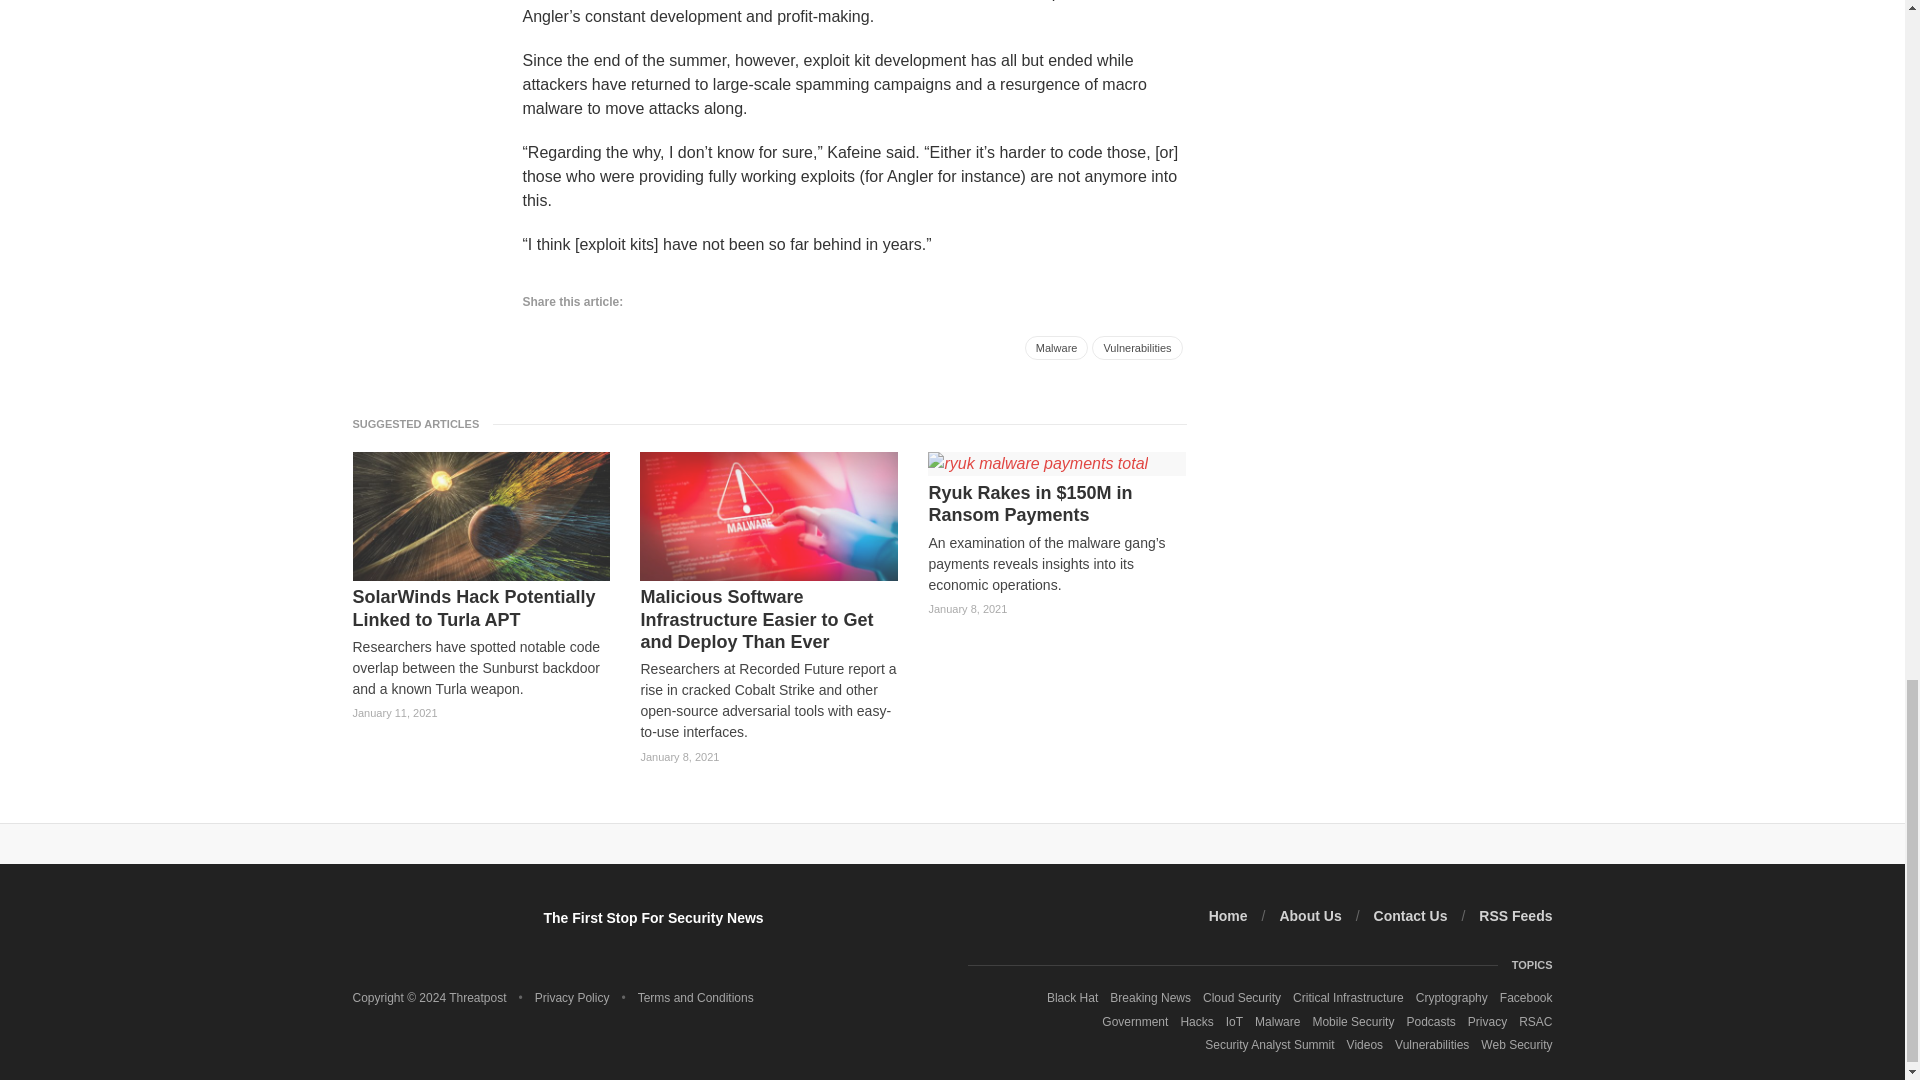  Describe the element at coordinates (1137, 347) in the screenshot. I see `Vulnerabilities` at that location.